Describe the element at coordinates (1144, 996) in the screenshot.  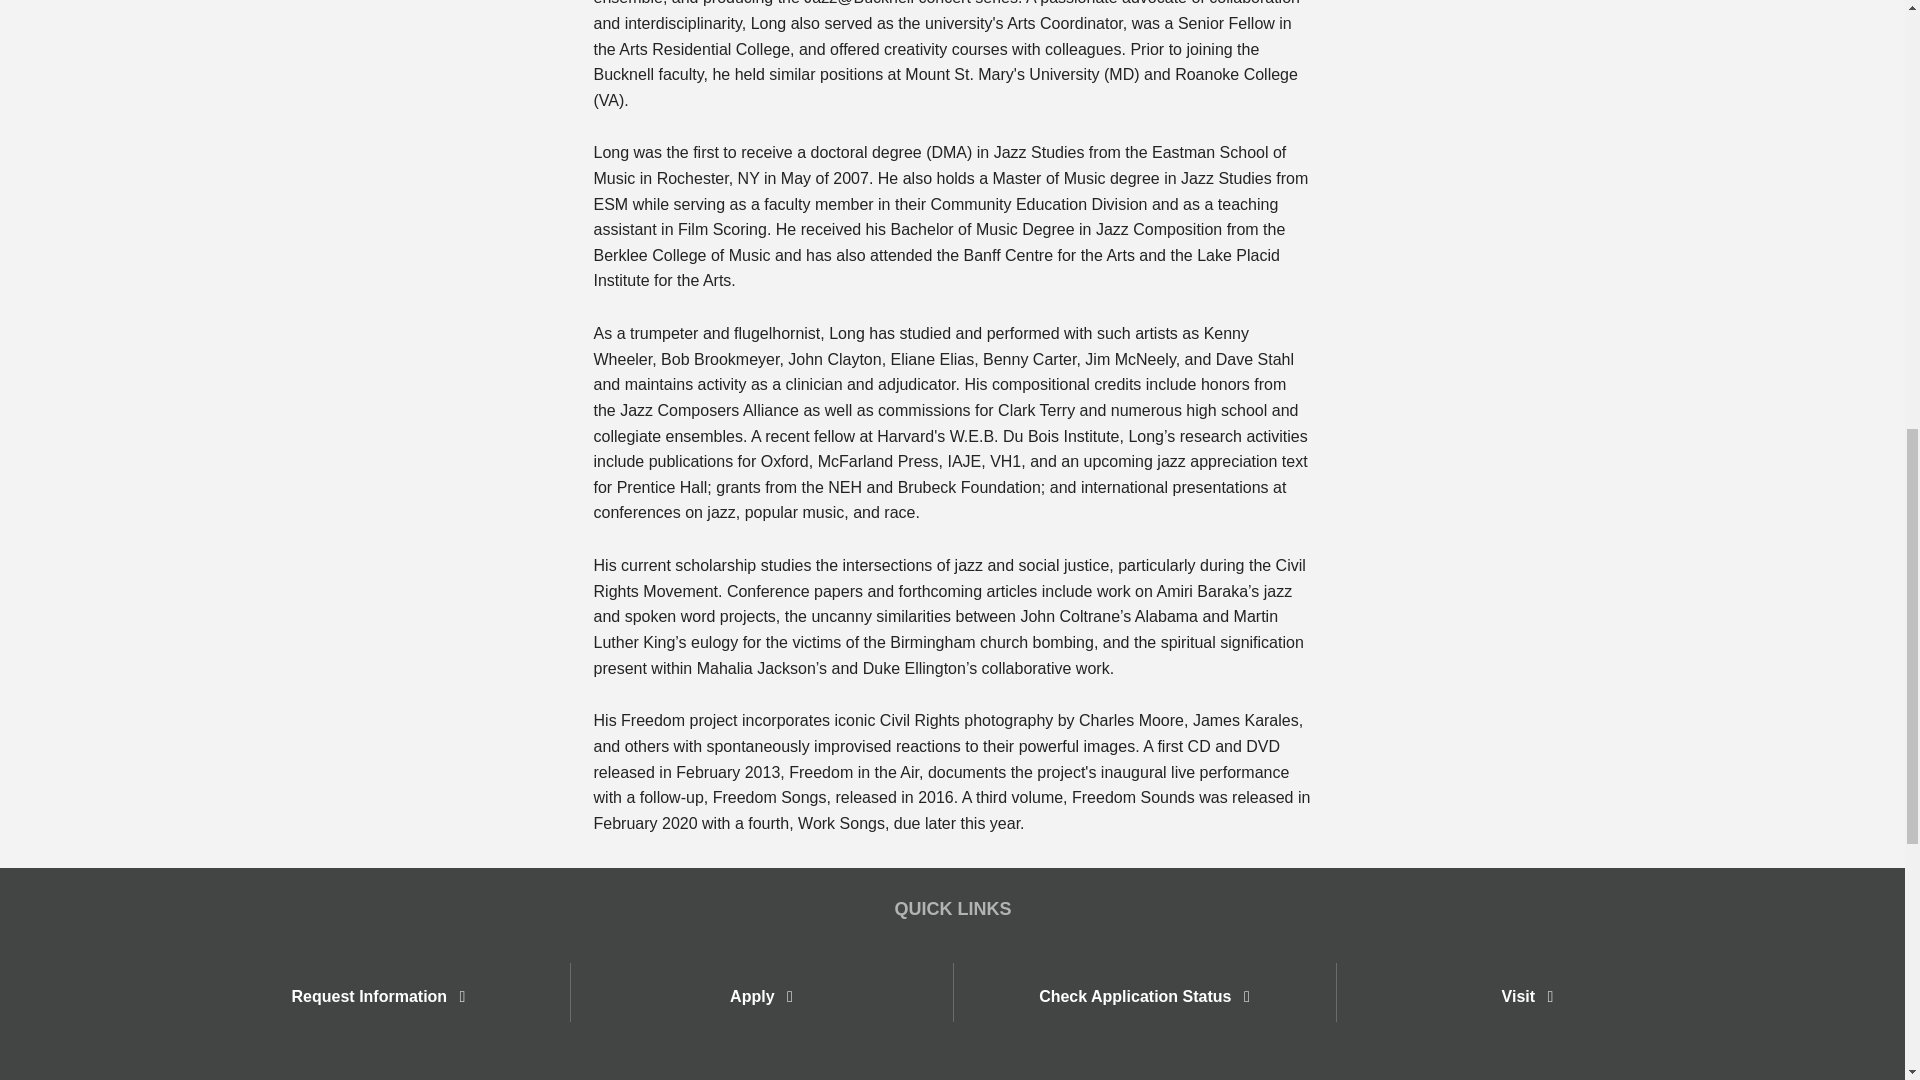
I see `Check Application Status` at that location.